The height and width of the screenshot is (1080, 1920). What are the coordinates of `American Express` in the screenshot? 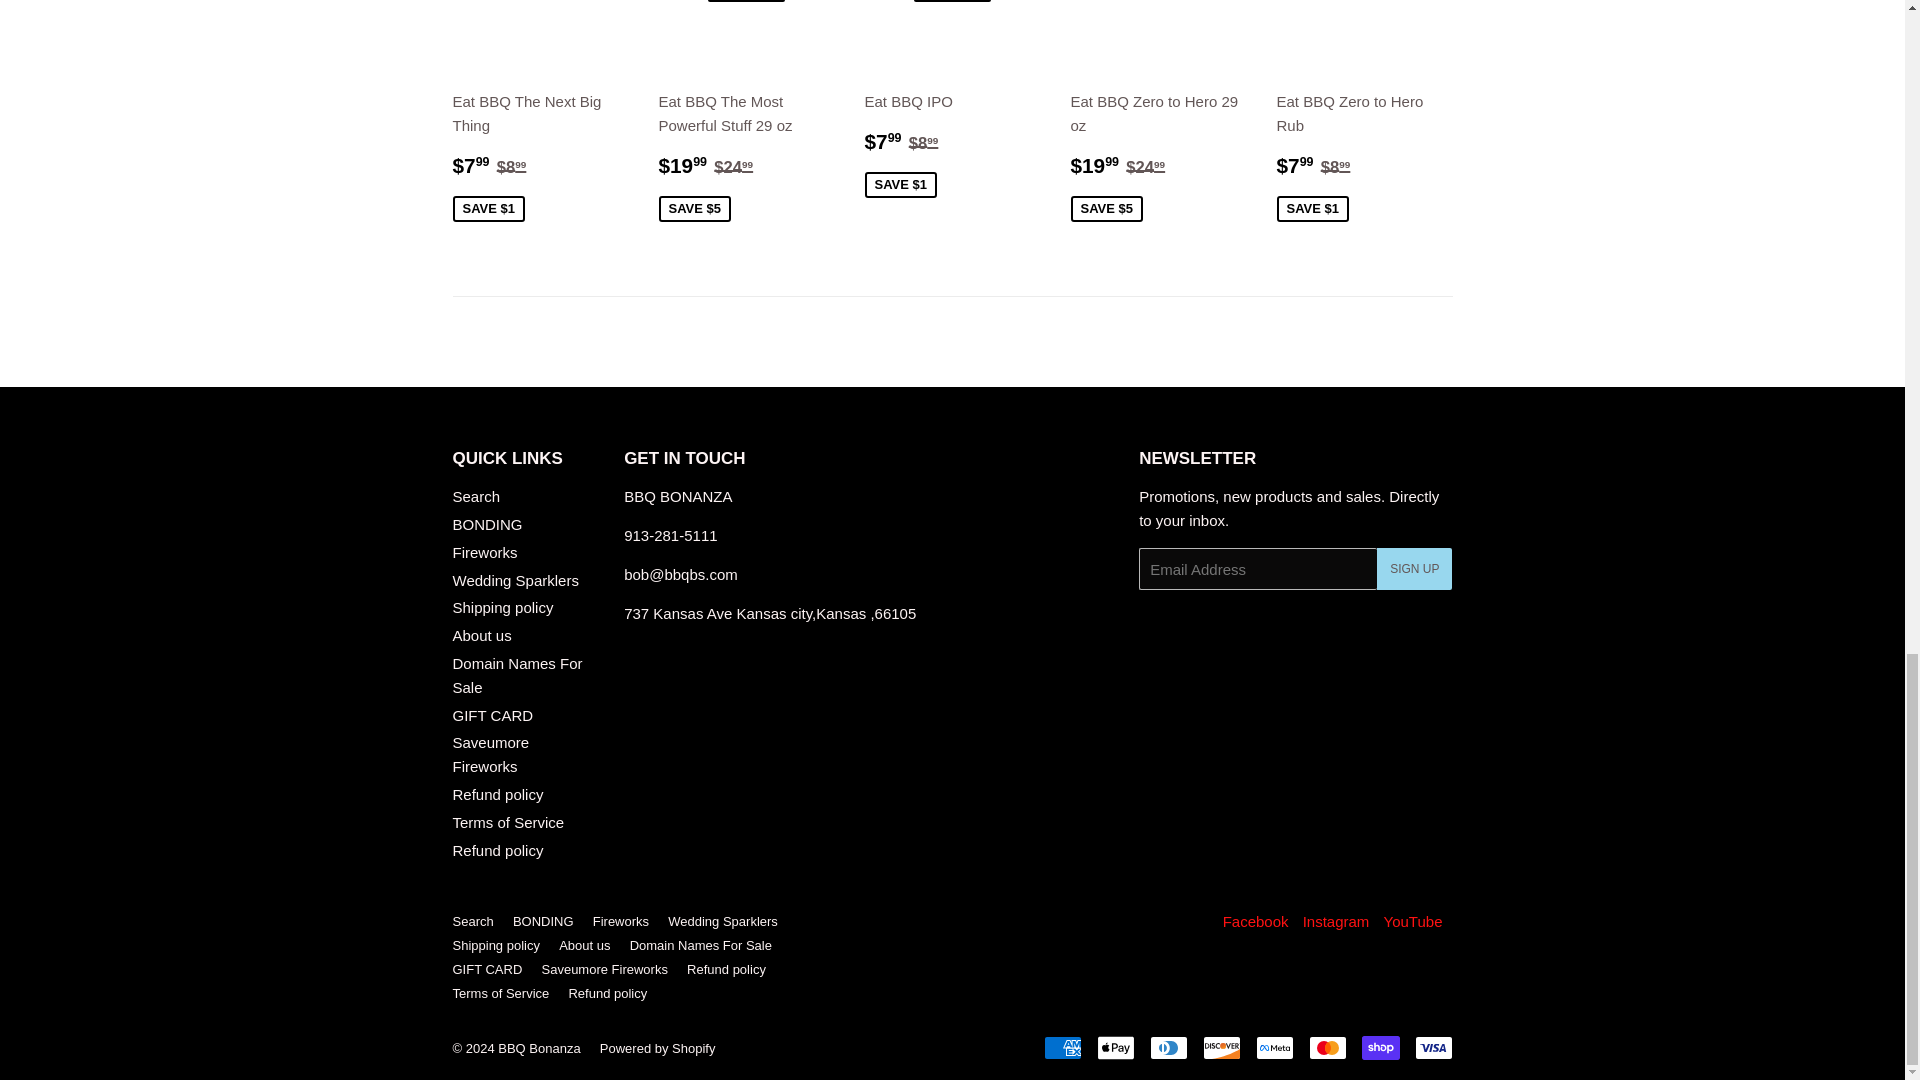 It's located at (1063, 1047).